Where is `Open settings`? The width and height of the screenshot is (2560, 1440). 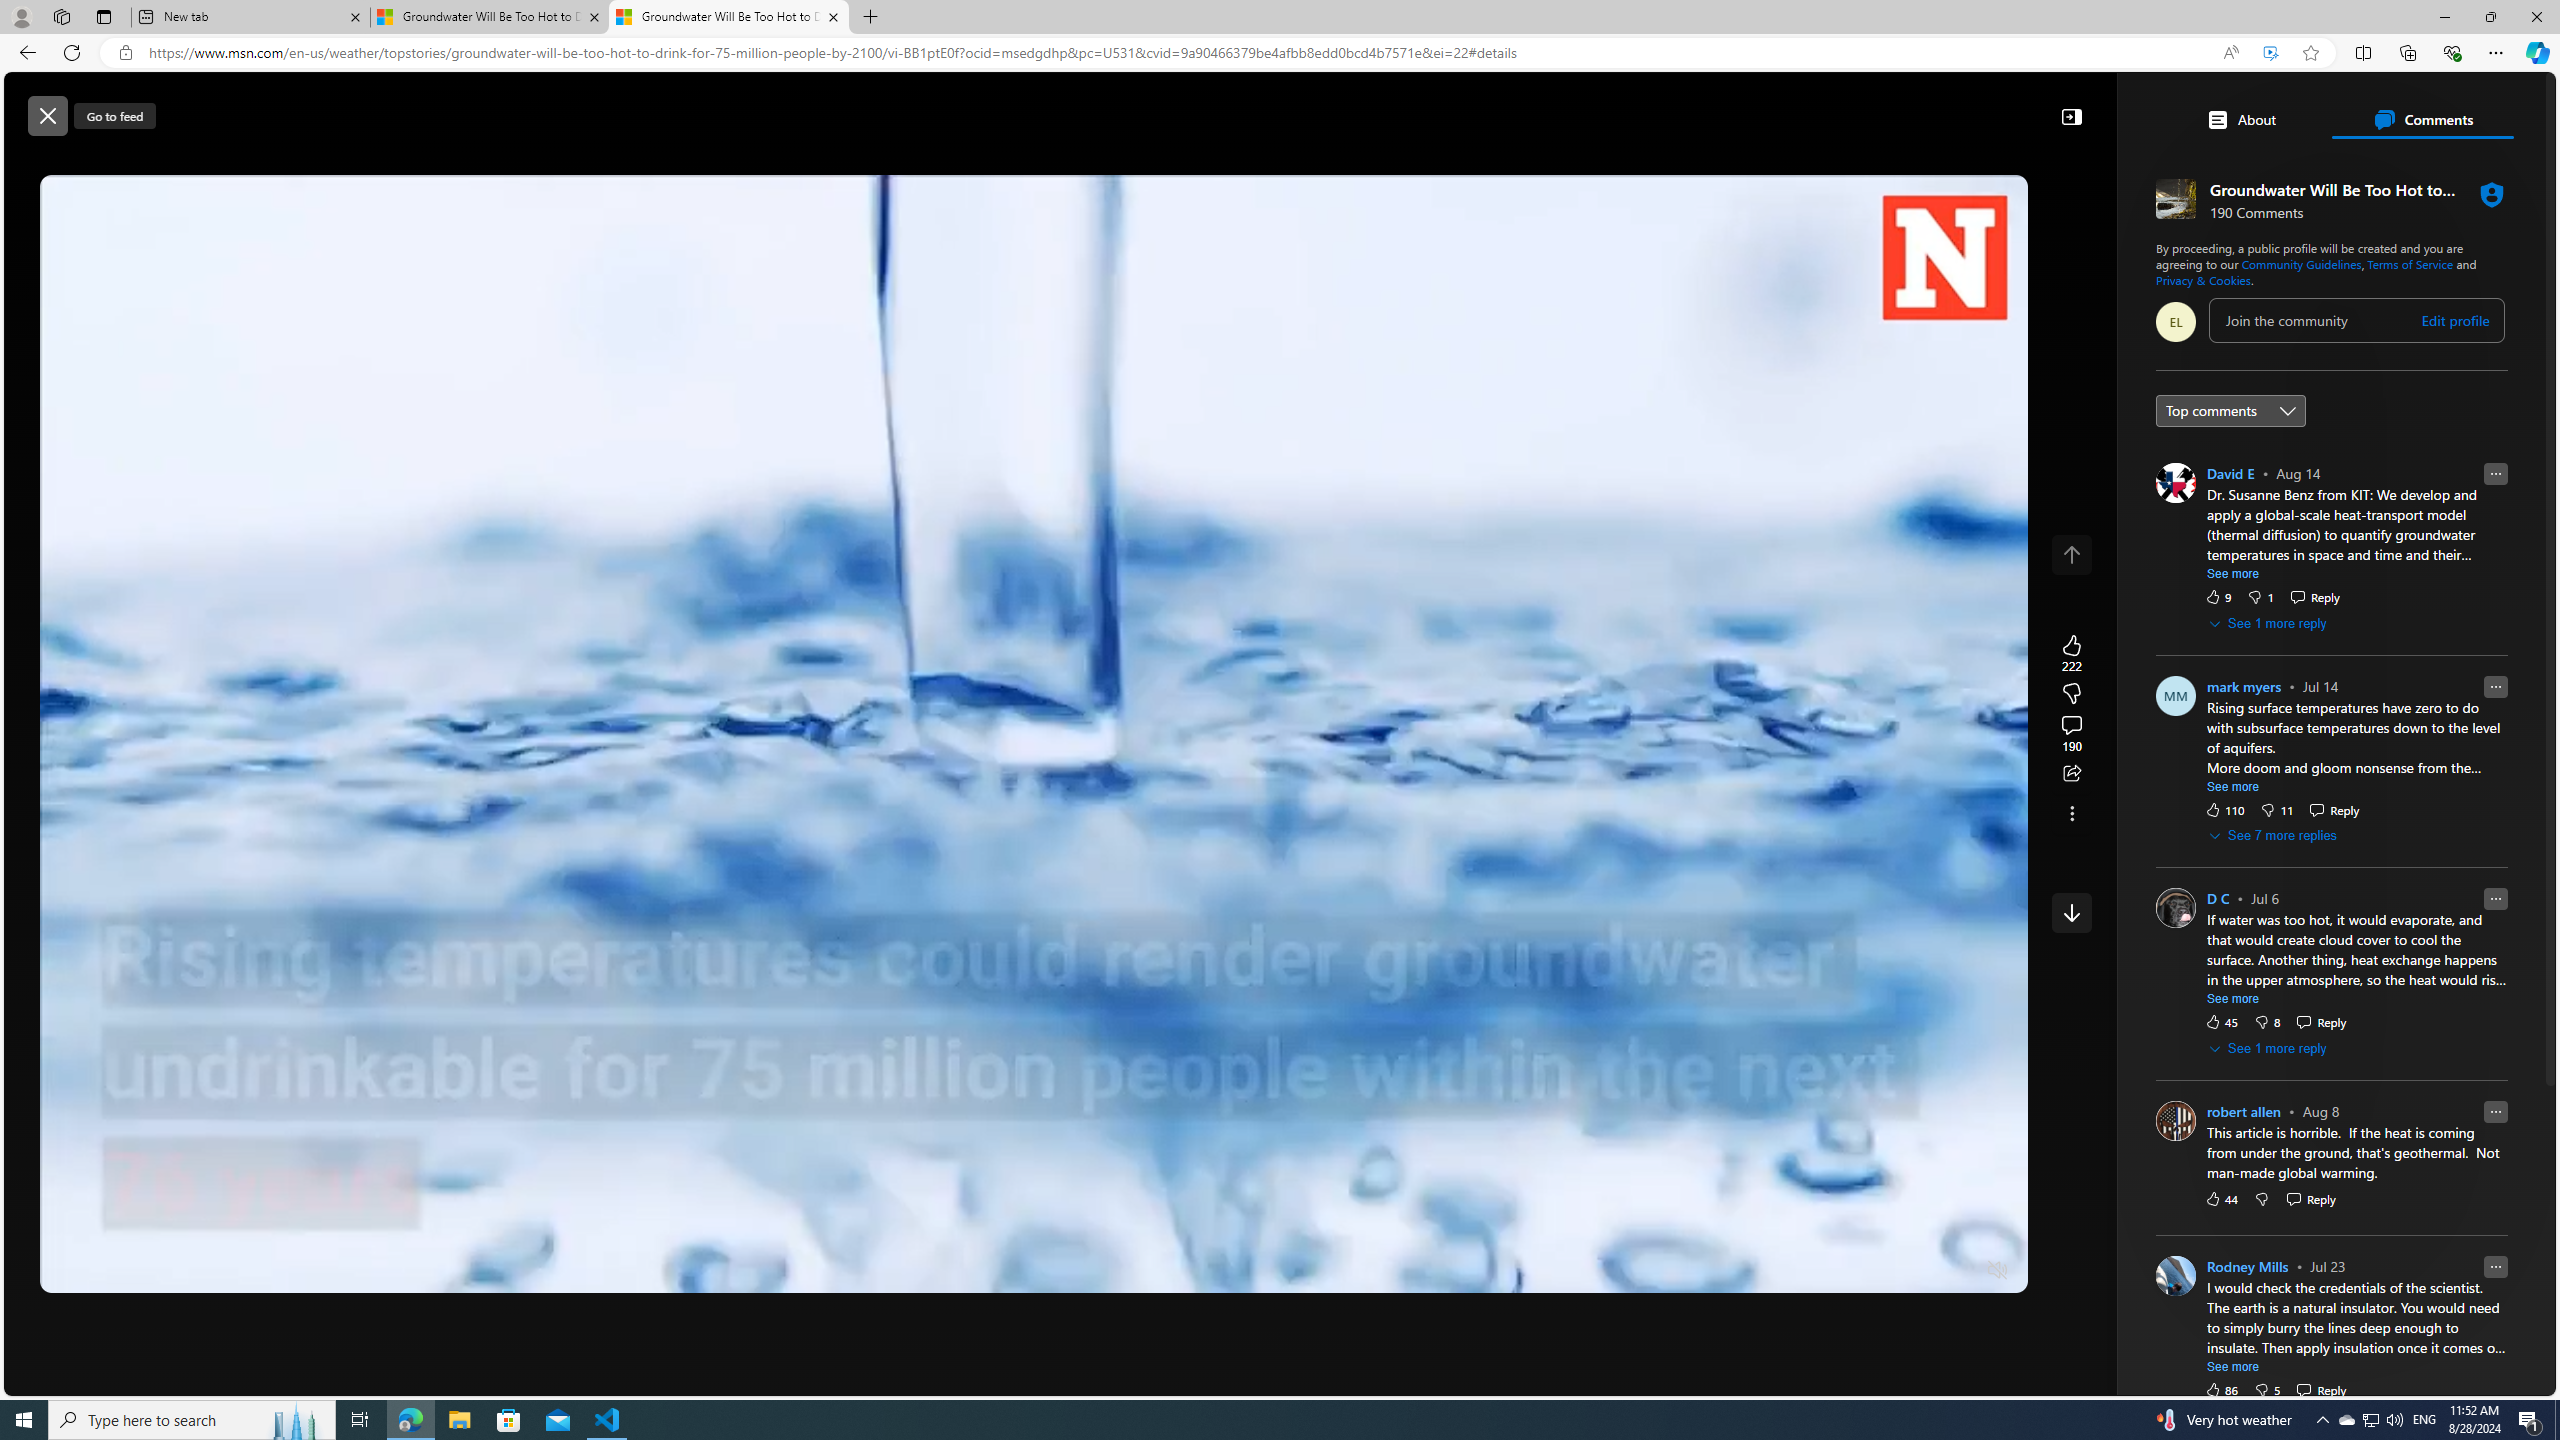 Open settings is located at coordinates (2510, 106).